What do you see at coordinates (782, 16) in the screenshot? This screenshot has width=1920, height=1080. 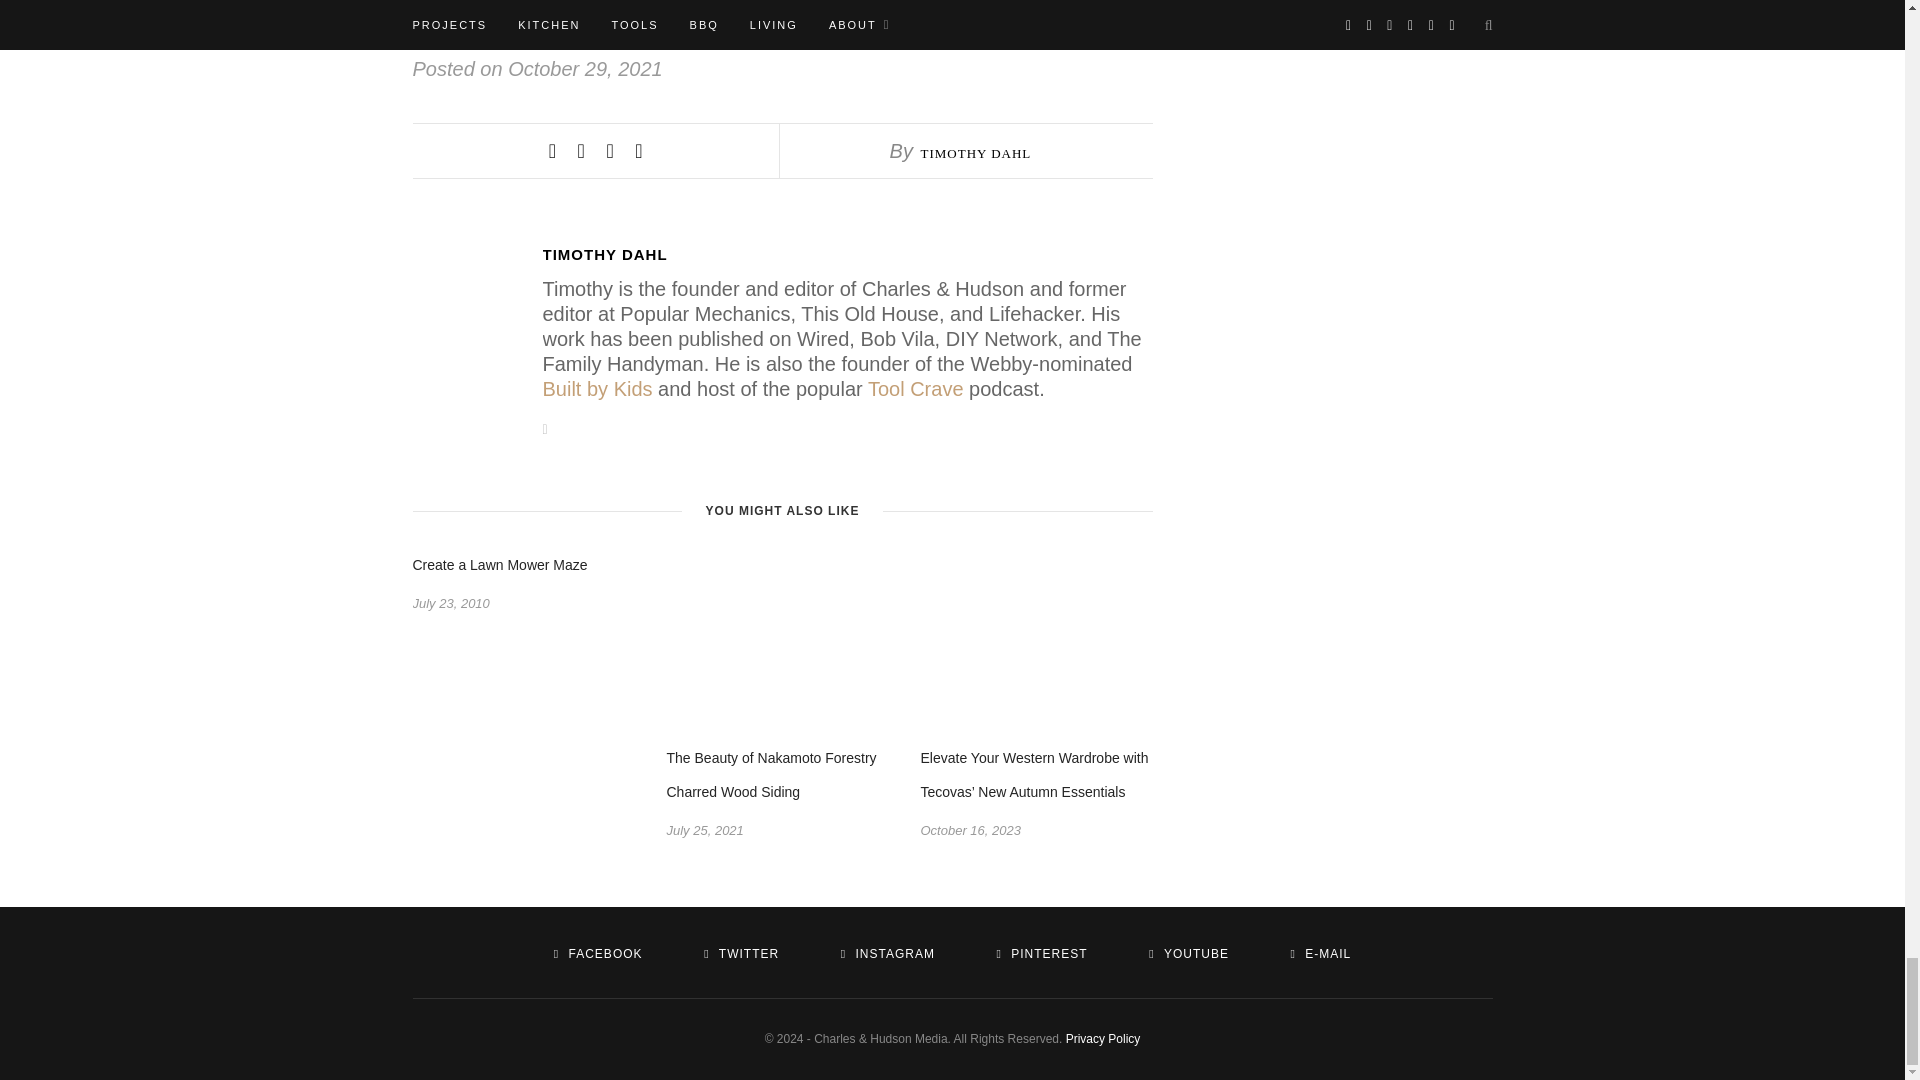 I see `Yeti Trailhead Camp Chair Review 9` at bounding box center [782, 16].